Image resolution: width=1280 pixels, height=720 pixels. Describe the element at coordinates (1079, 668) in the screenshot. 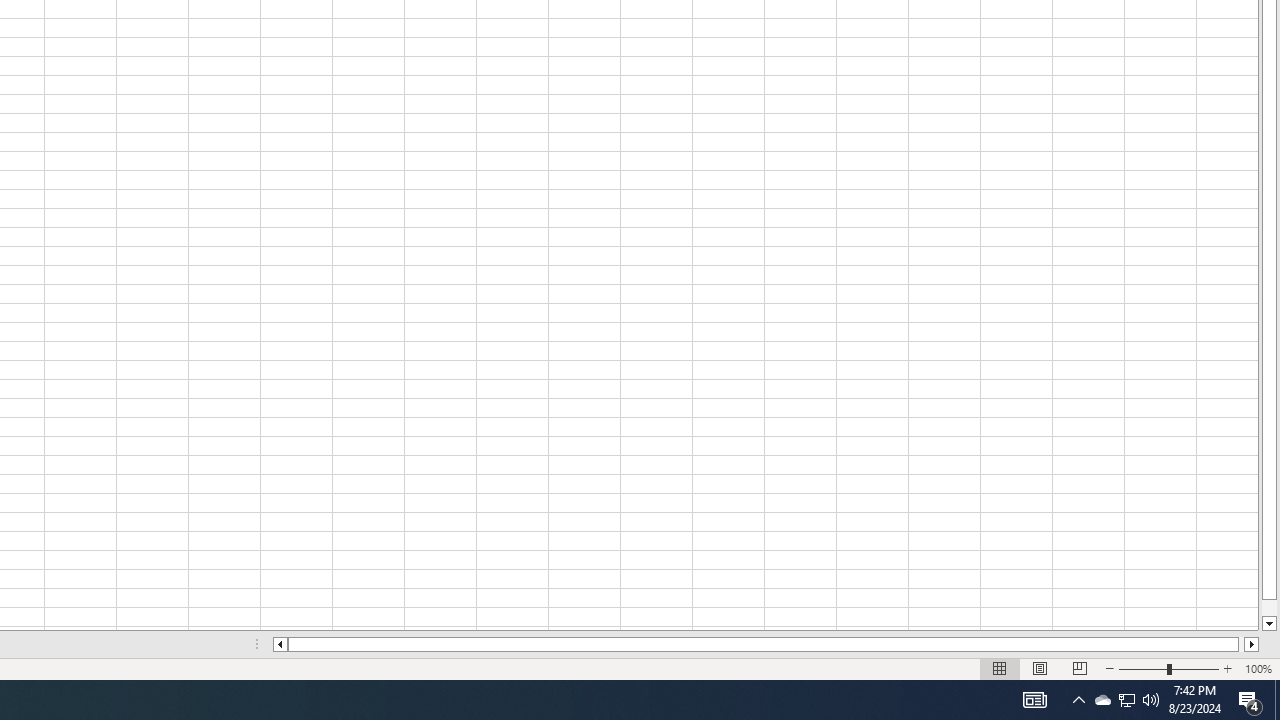

I see `Page Break Preview` at that location.